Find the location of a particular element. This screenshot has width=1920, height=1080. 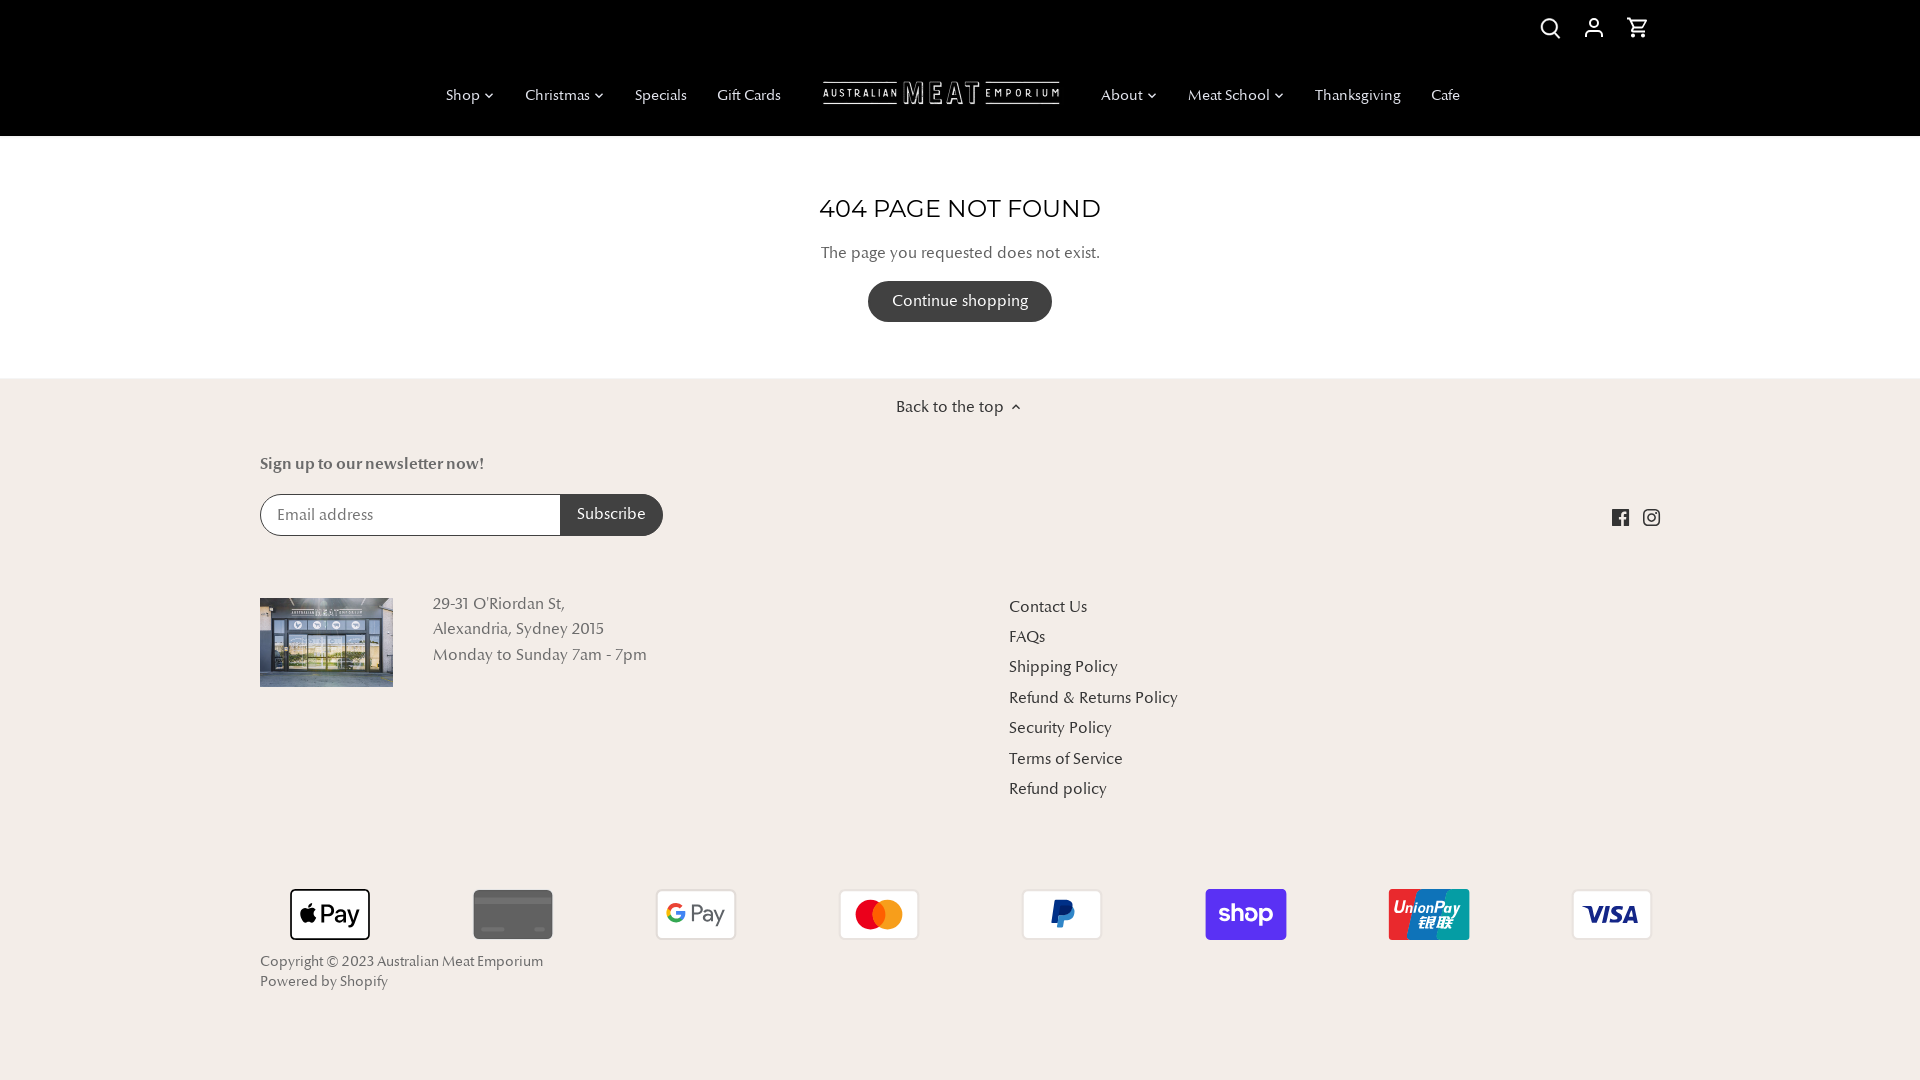

Christmas is located at coordinates (558, 96).